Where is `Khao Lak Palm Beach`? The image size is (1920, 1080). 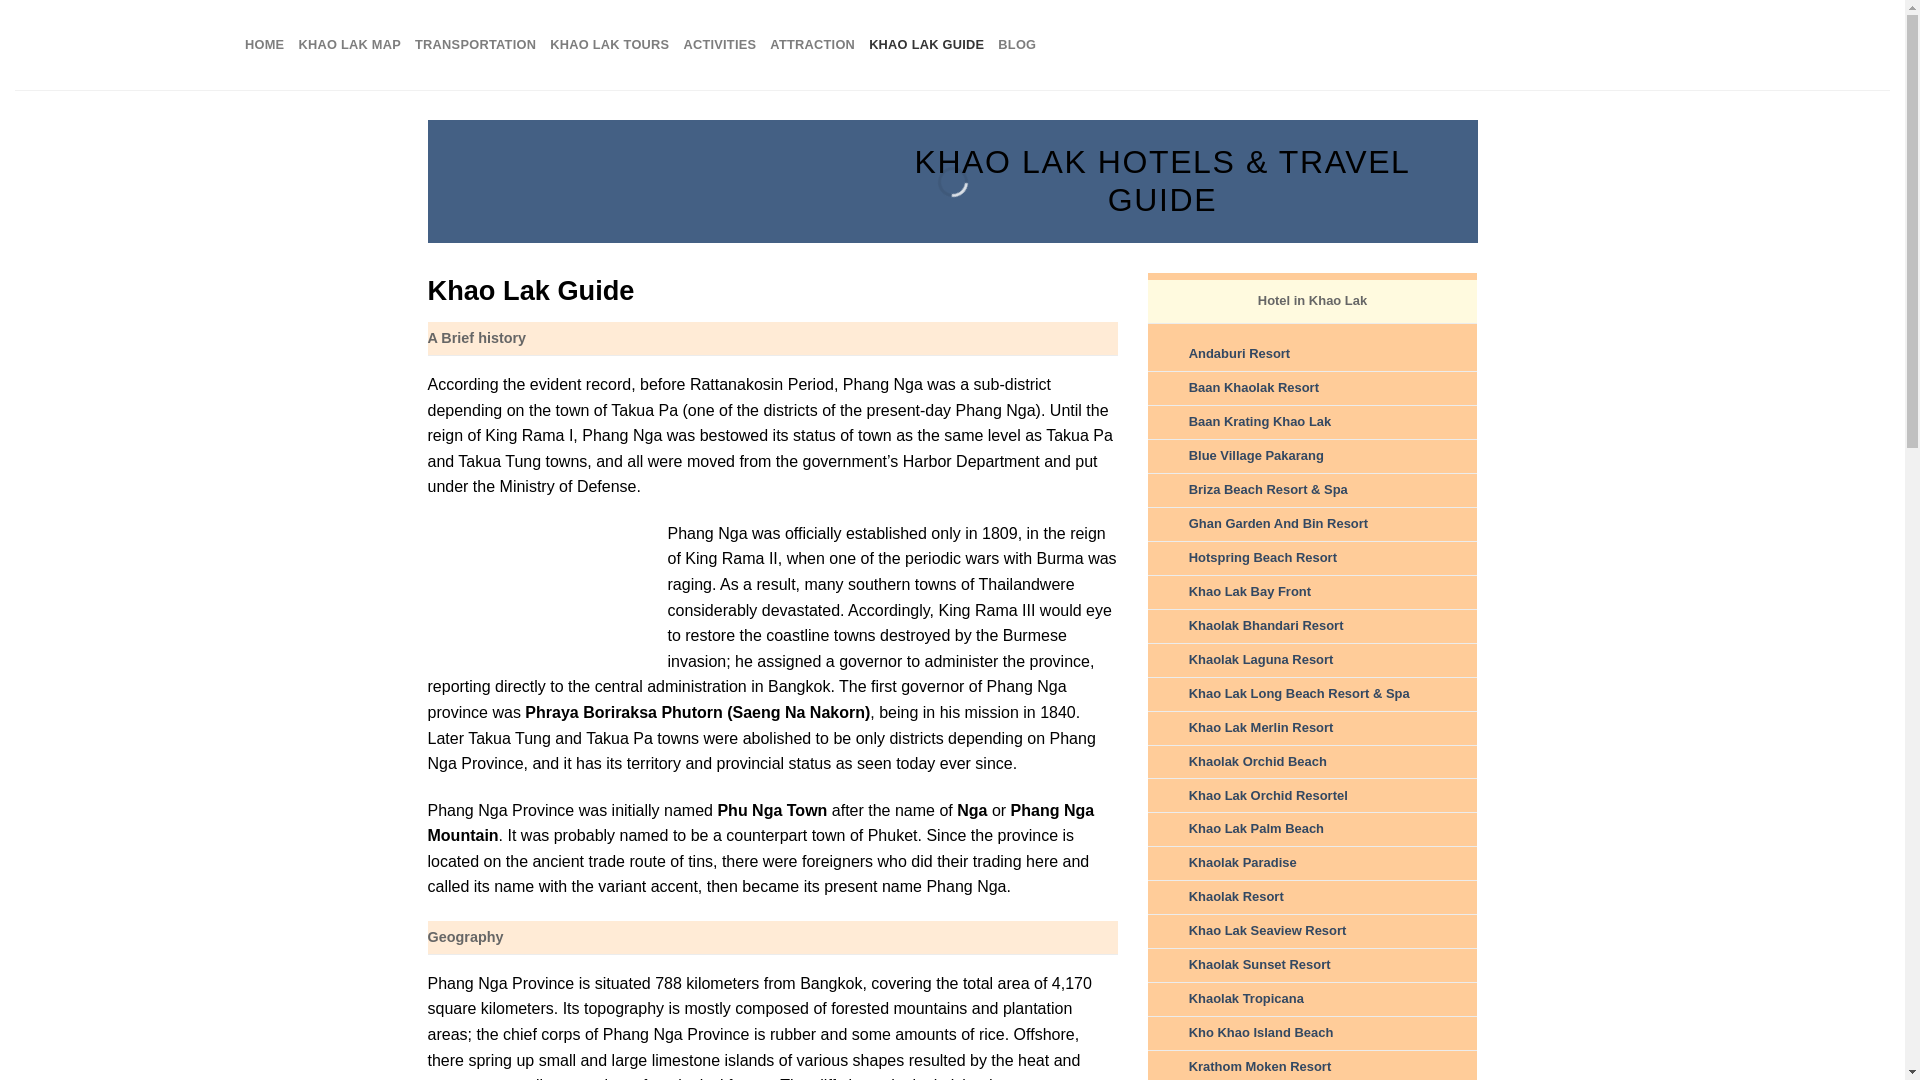
Khao Lak Palm Beach is located at coordinates (1256, 828).